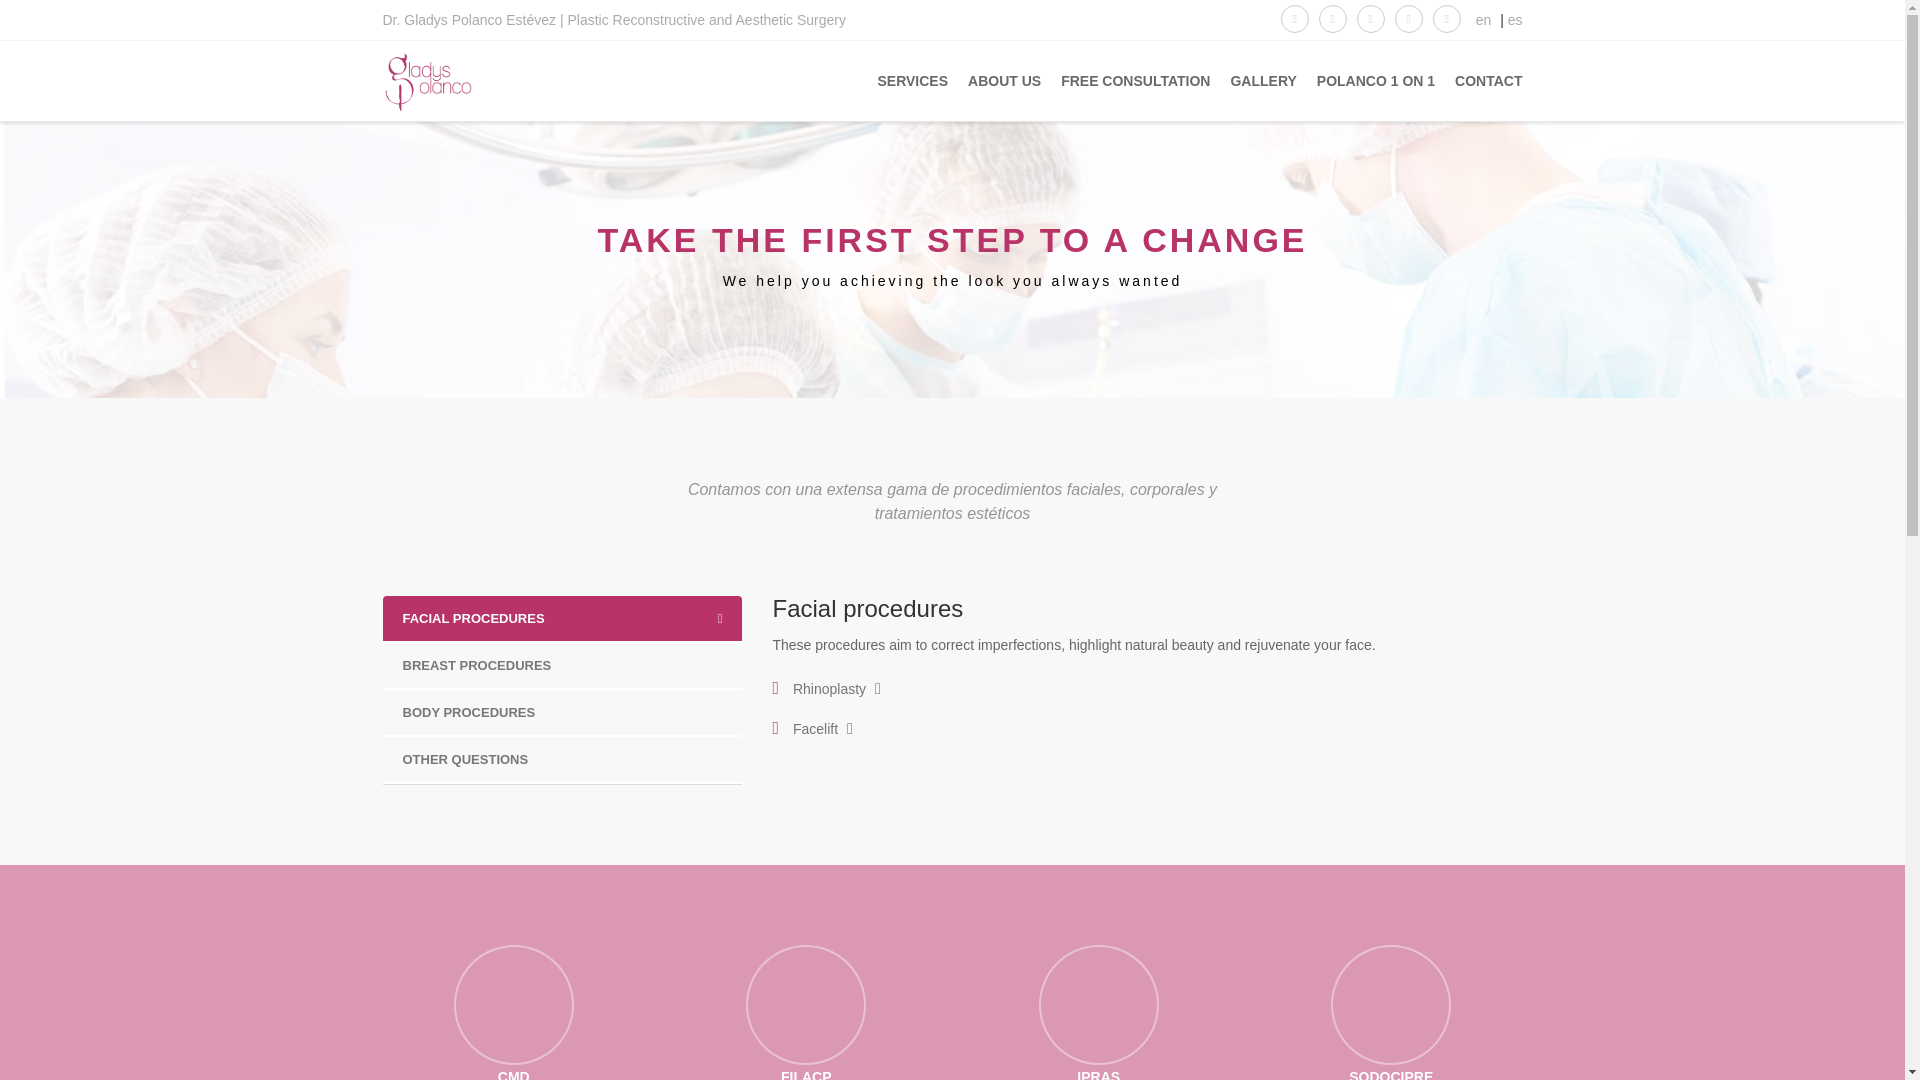 The width and height of the screenshot is (1920, 1080). I want to click on Facelift, so click(814, 728).